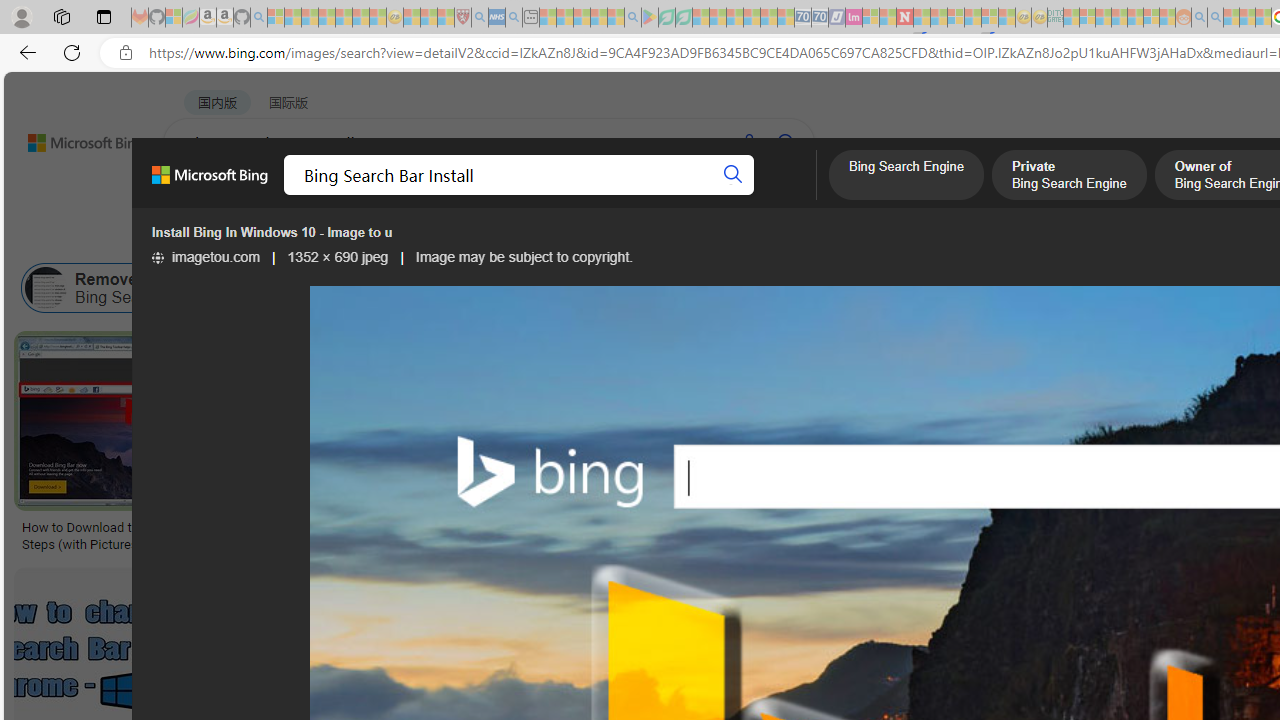 The image size is (1280, 720). Describe the element at coordinates (906, 177) in the screenshot. I see `Bing Search Engine` at that location.